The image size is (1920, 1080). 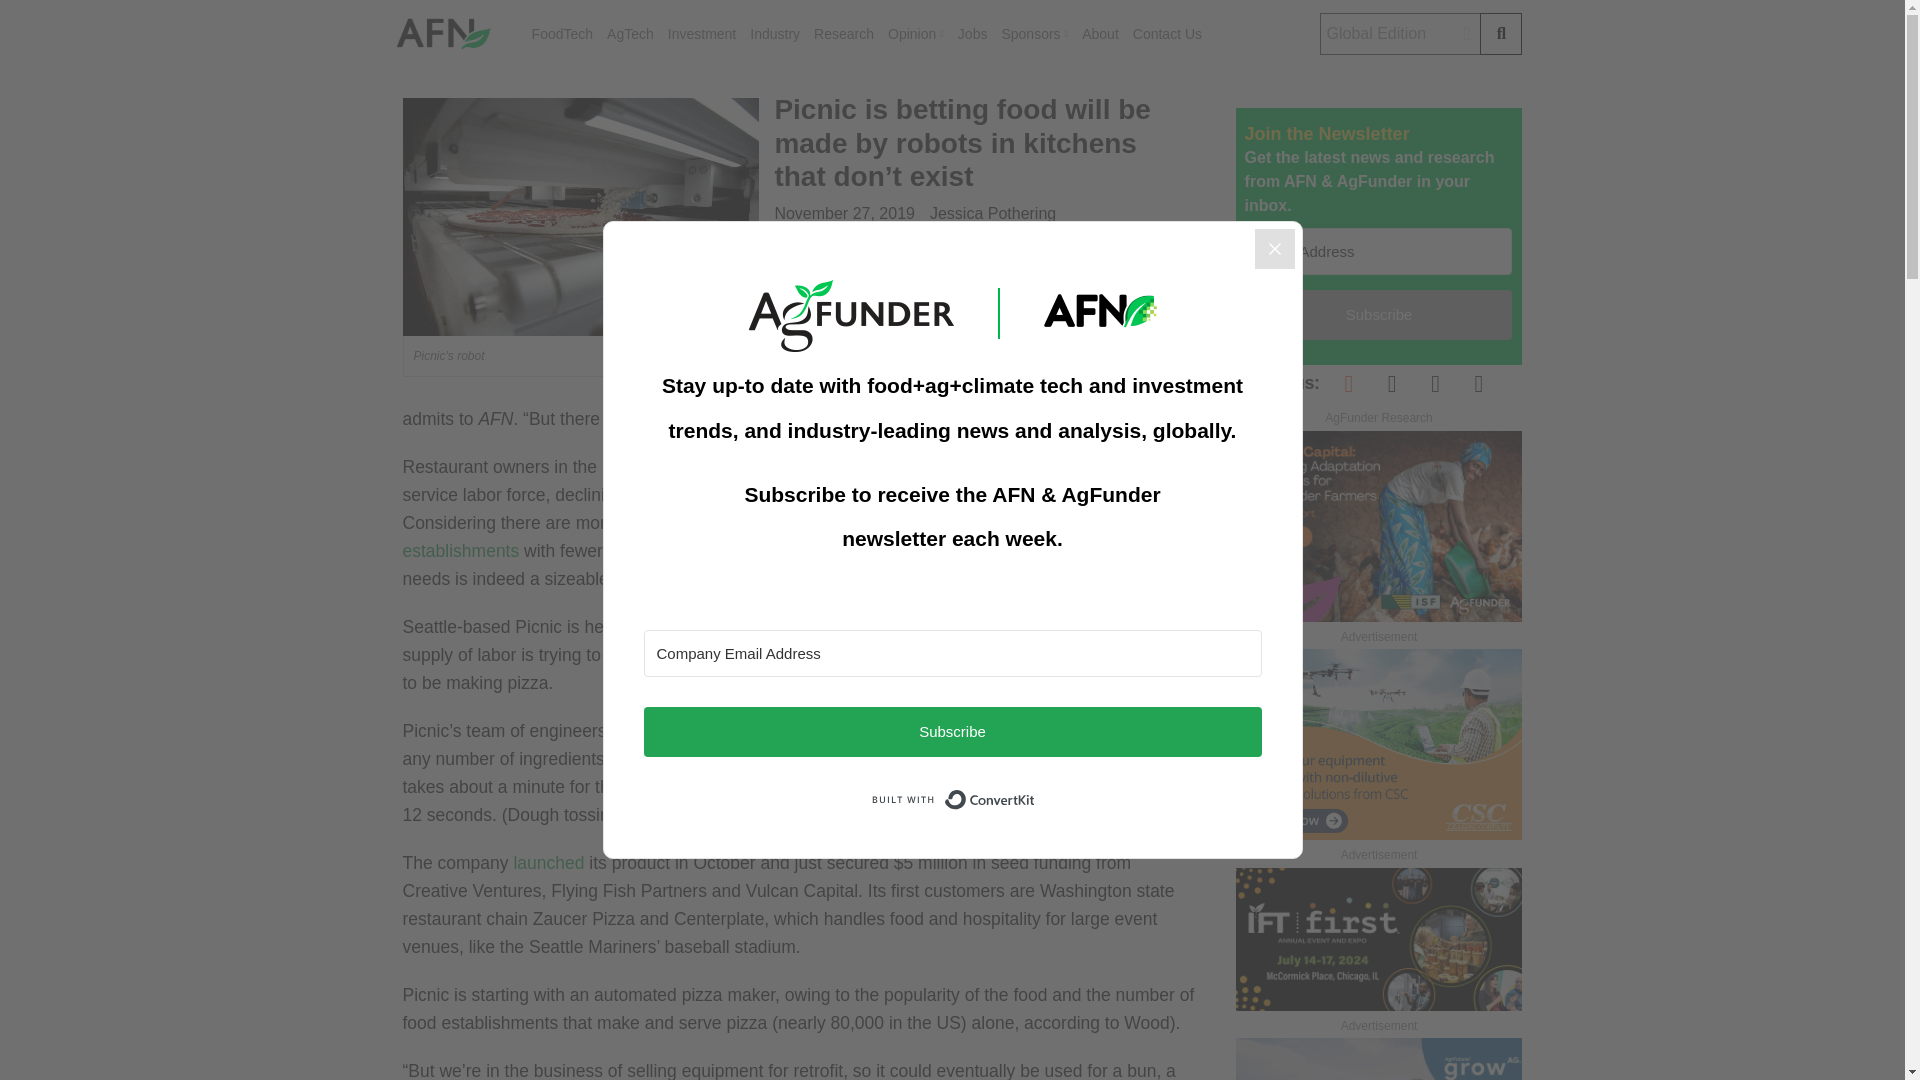 What do you see at coordinates (702, 34) in the screenshot?
I see `Investment` at bounding box center [702, 34].